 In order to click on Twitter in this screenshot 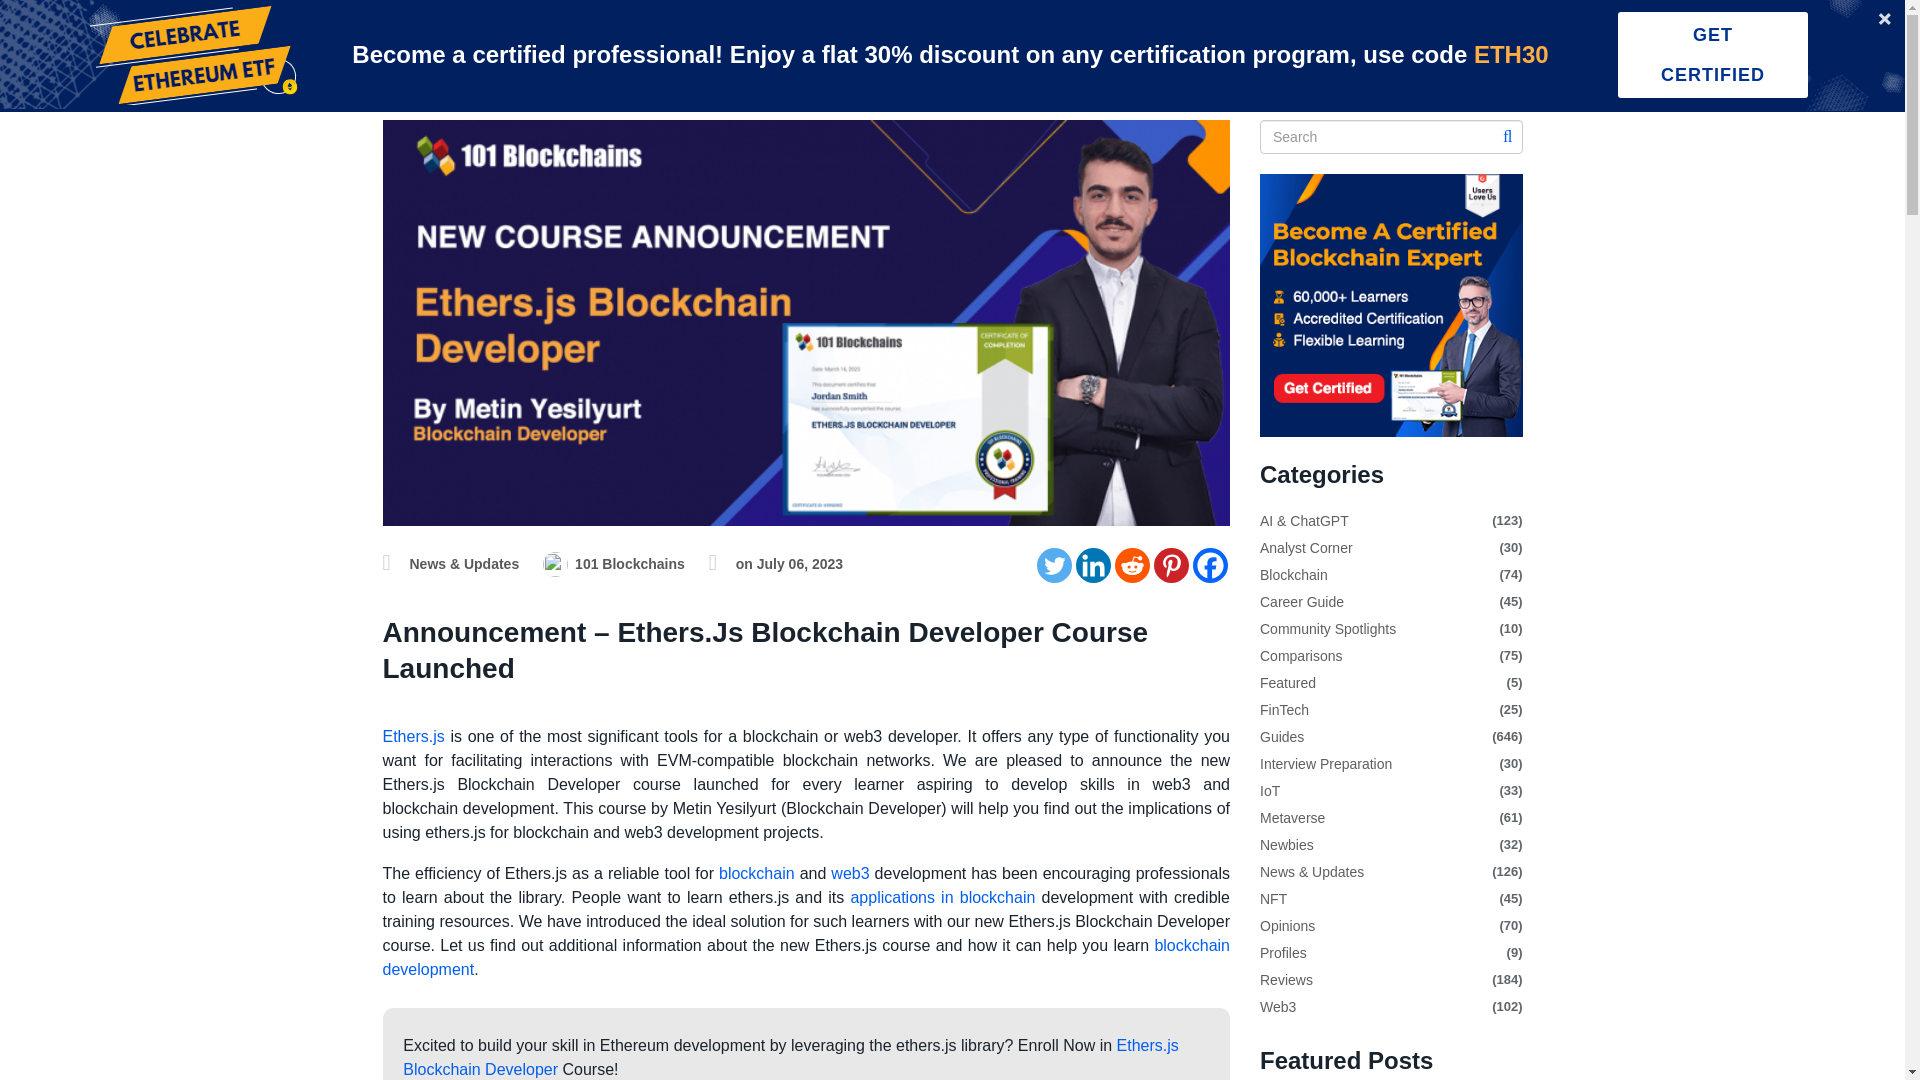, I will do `click(1054, 565)`.